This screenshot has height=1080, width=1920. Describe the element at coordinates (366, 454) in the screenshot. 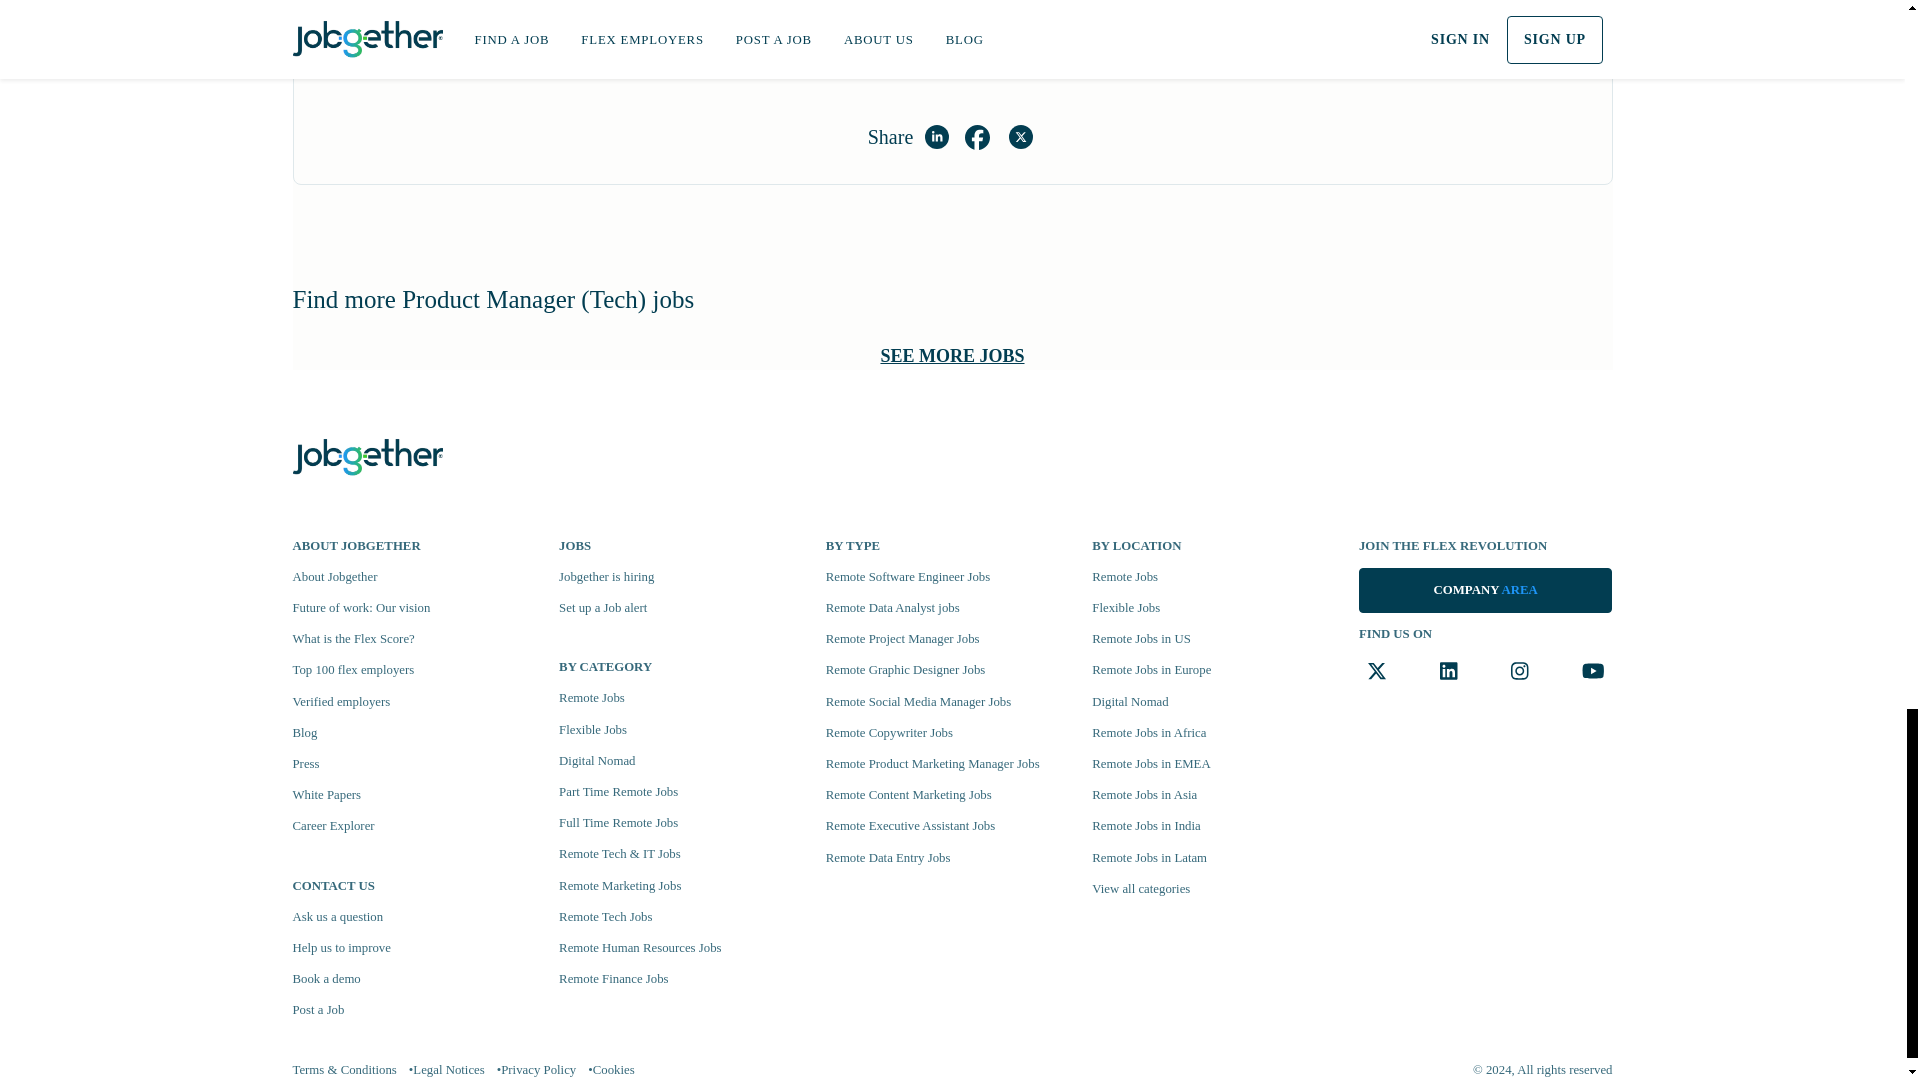

I see `Return to home page` at that location.